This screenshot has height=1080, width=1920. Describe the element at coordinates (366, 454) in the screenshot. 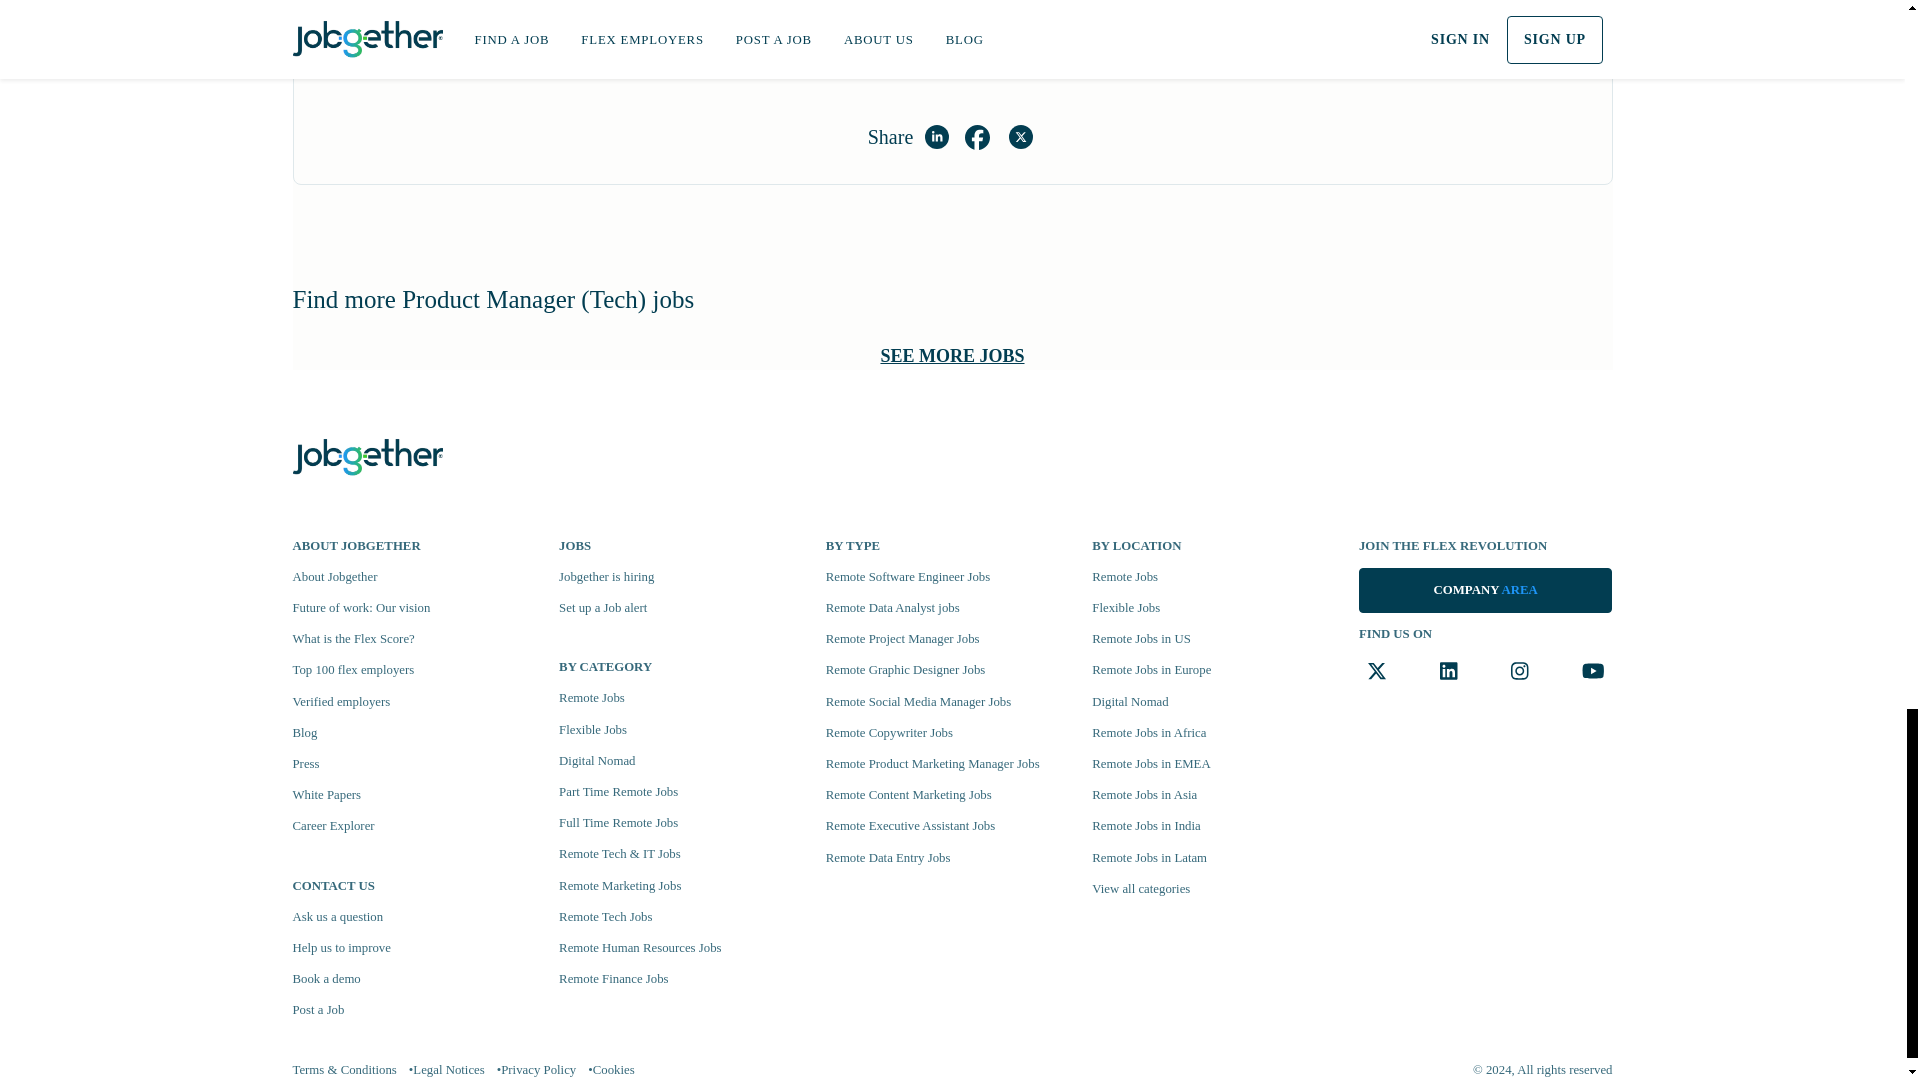

I see `Return to home page` at that location.